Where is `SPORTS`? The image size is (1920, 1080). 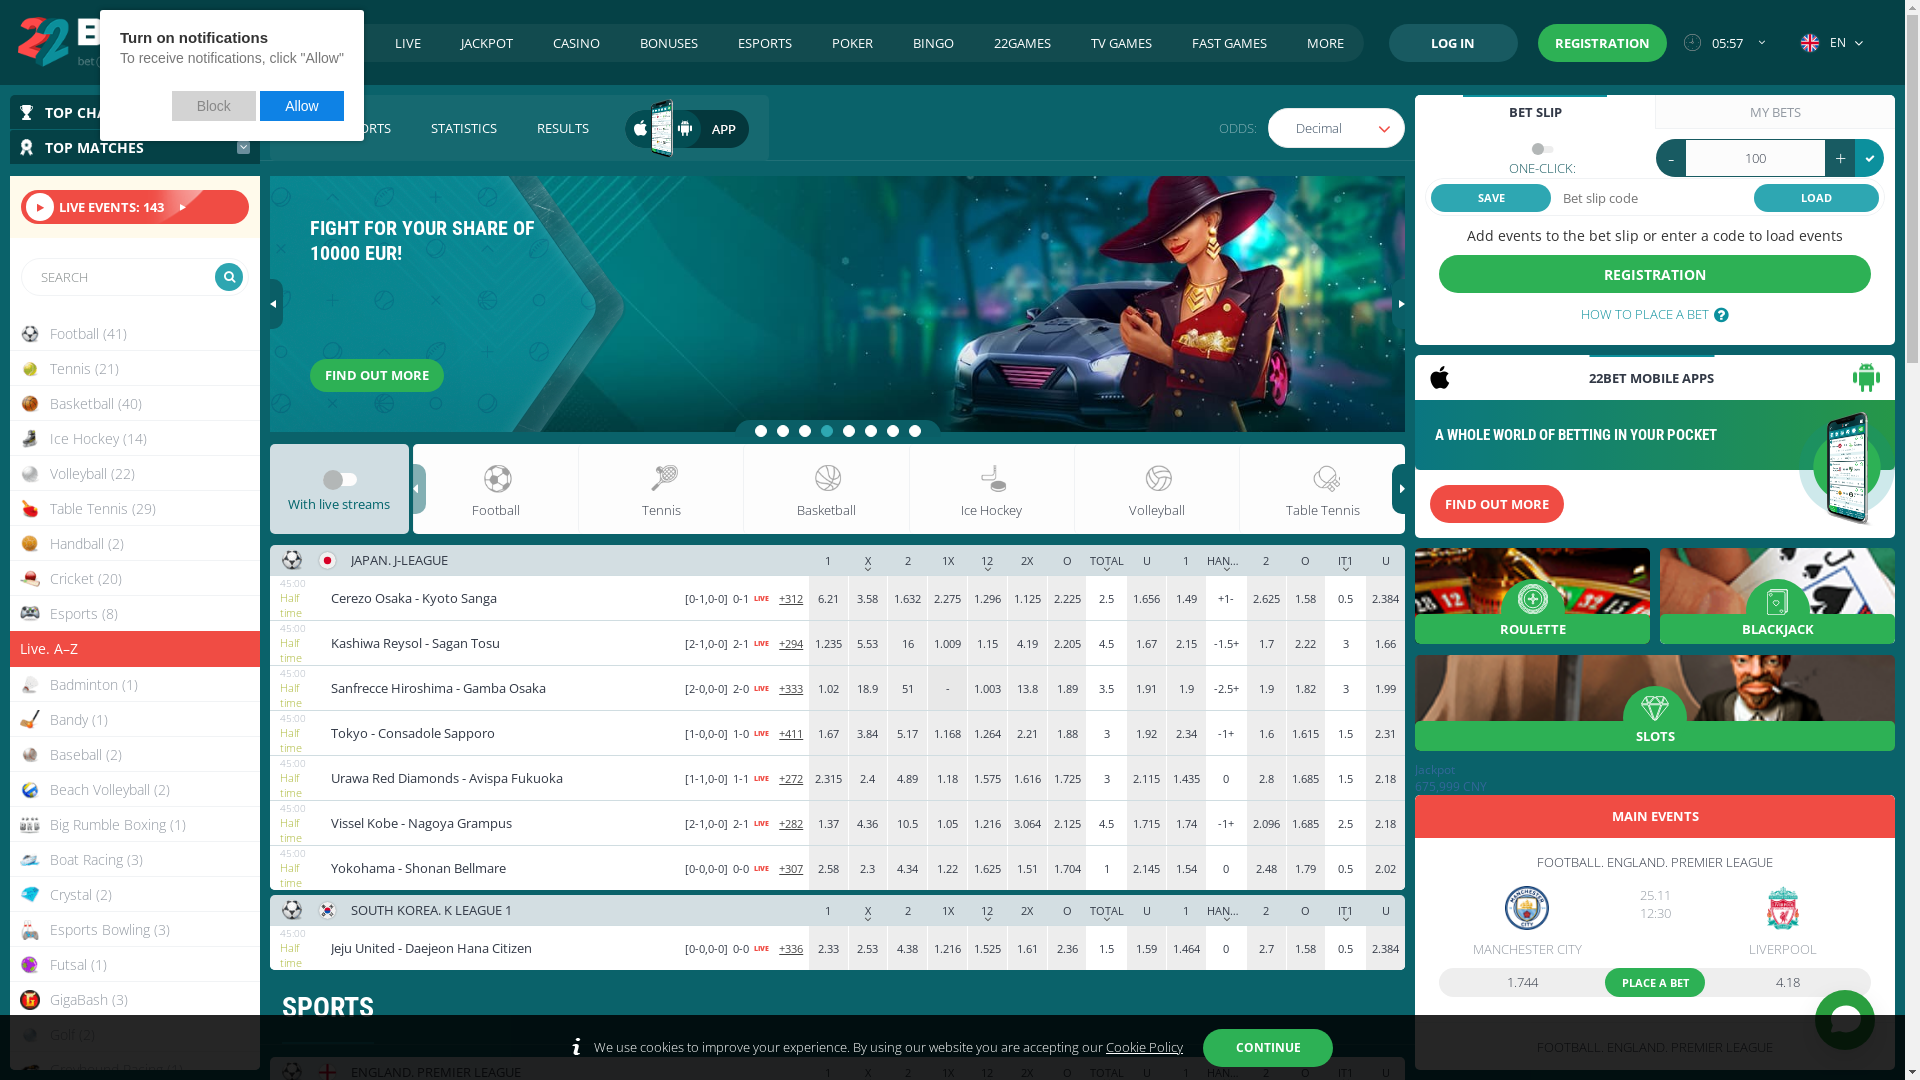
SPORTS is located at coordinates (332, 43).